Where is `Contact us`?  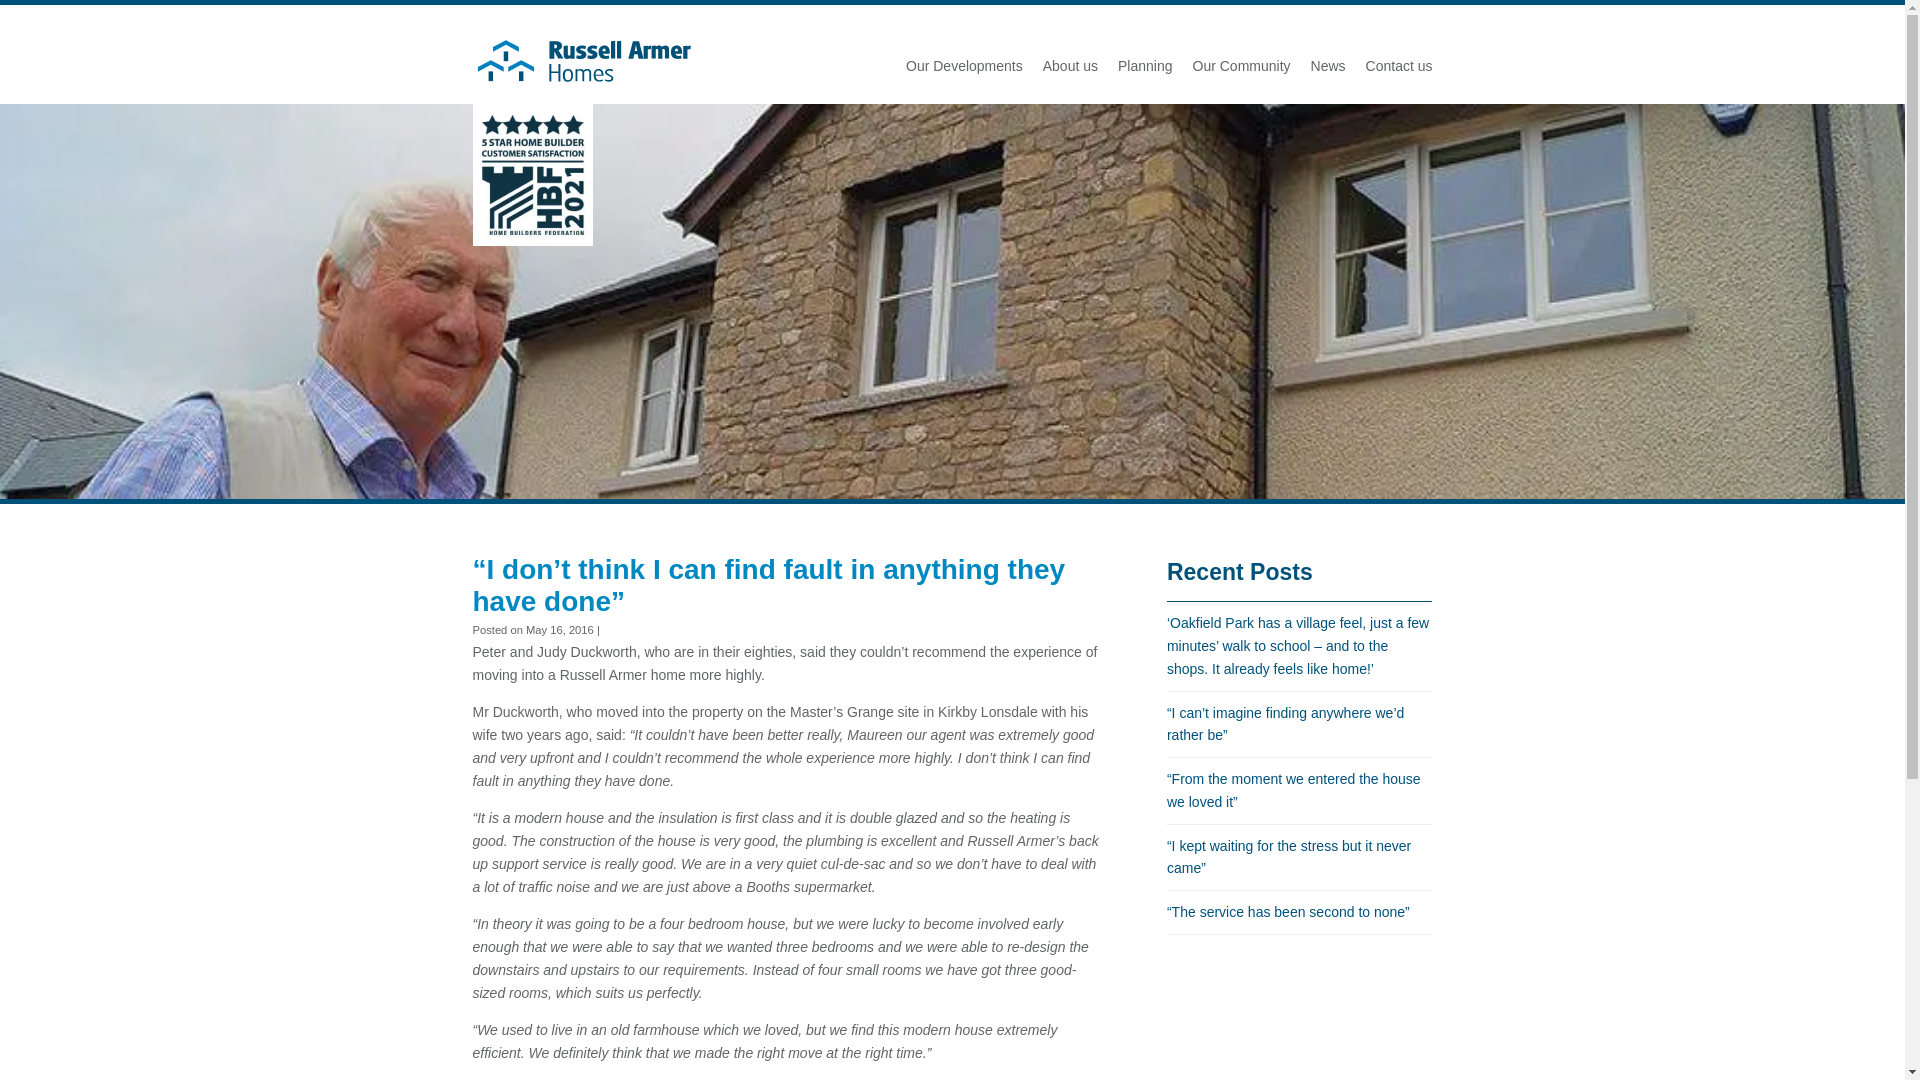
Contact us is located at coordinates (1398, 66).